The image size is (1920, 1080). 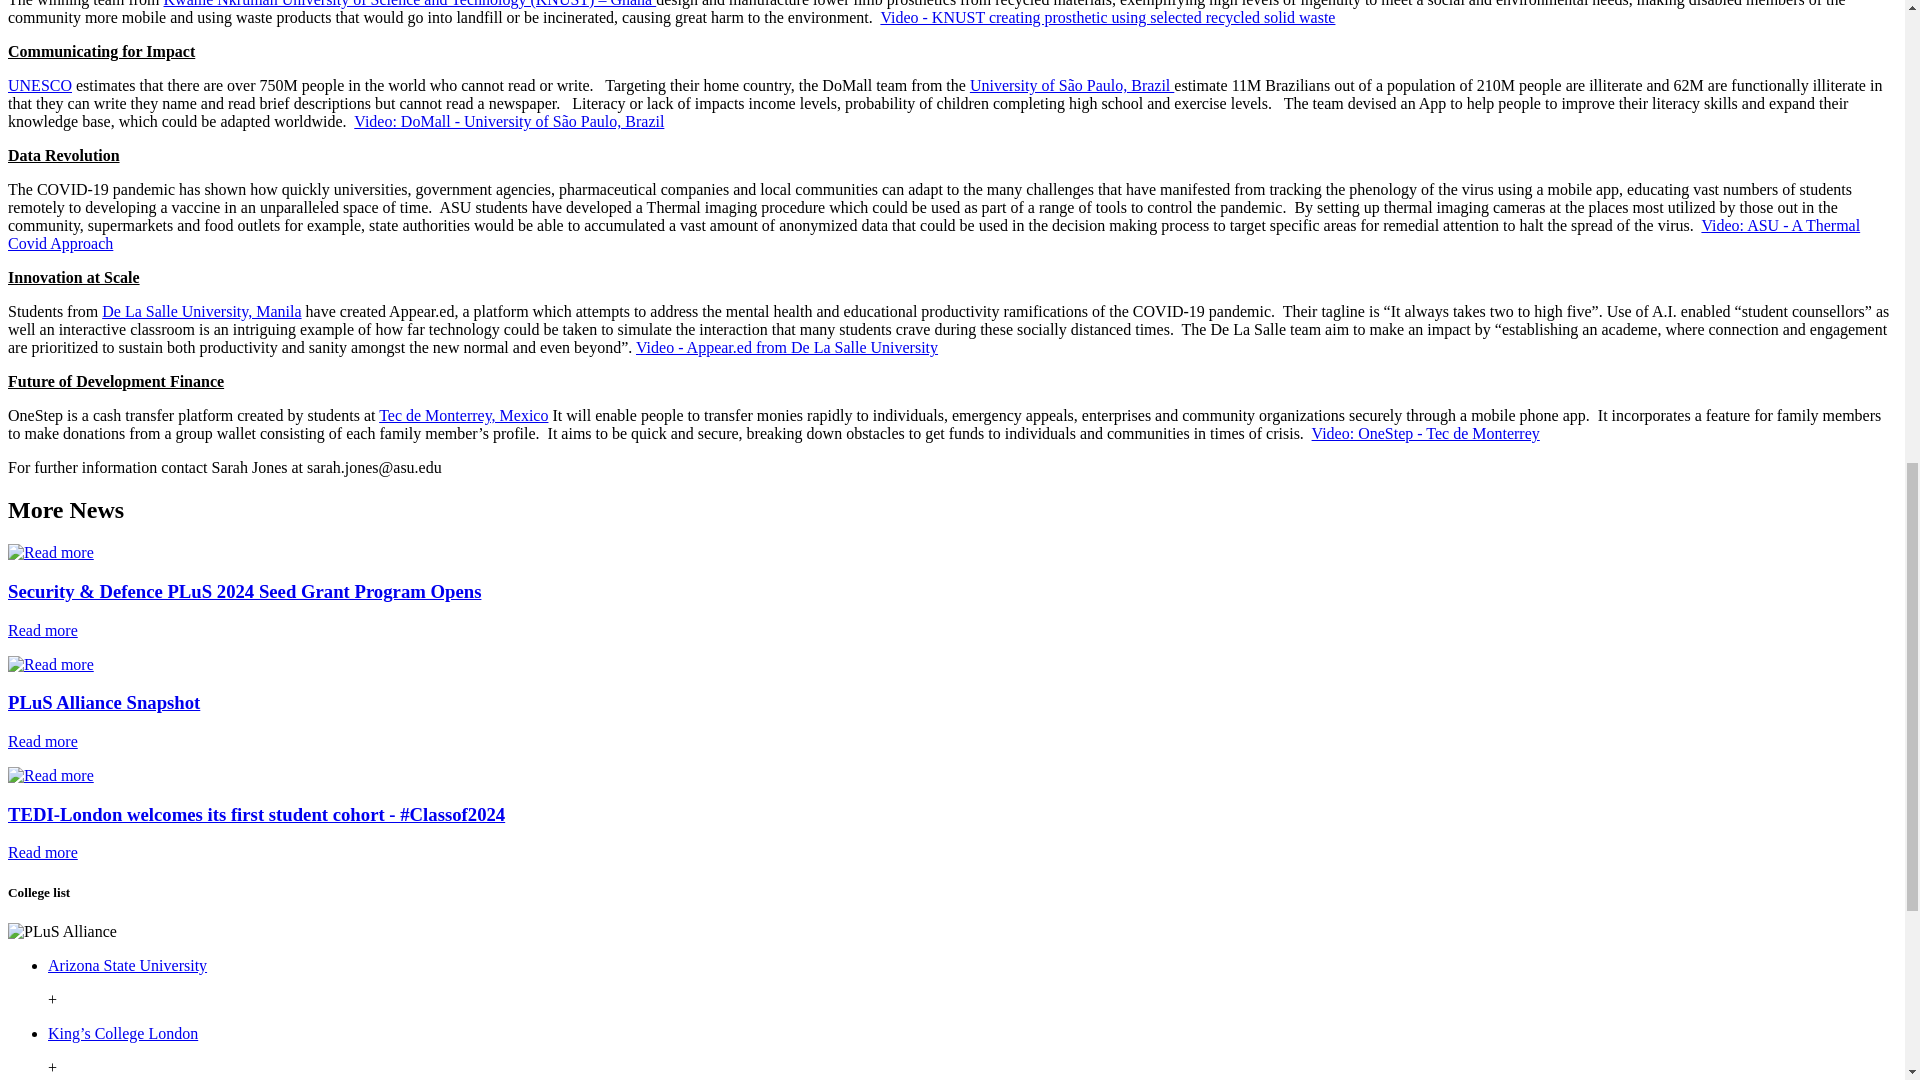 What do you see at coordinates (786, 348) in the screenshot?
I see `Video - Appear.ed from De La Salle University` at bounding box center [786, 348].